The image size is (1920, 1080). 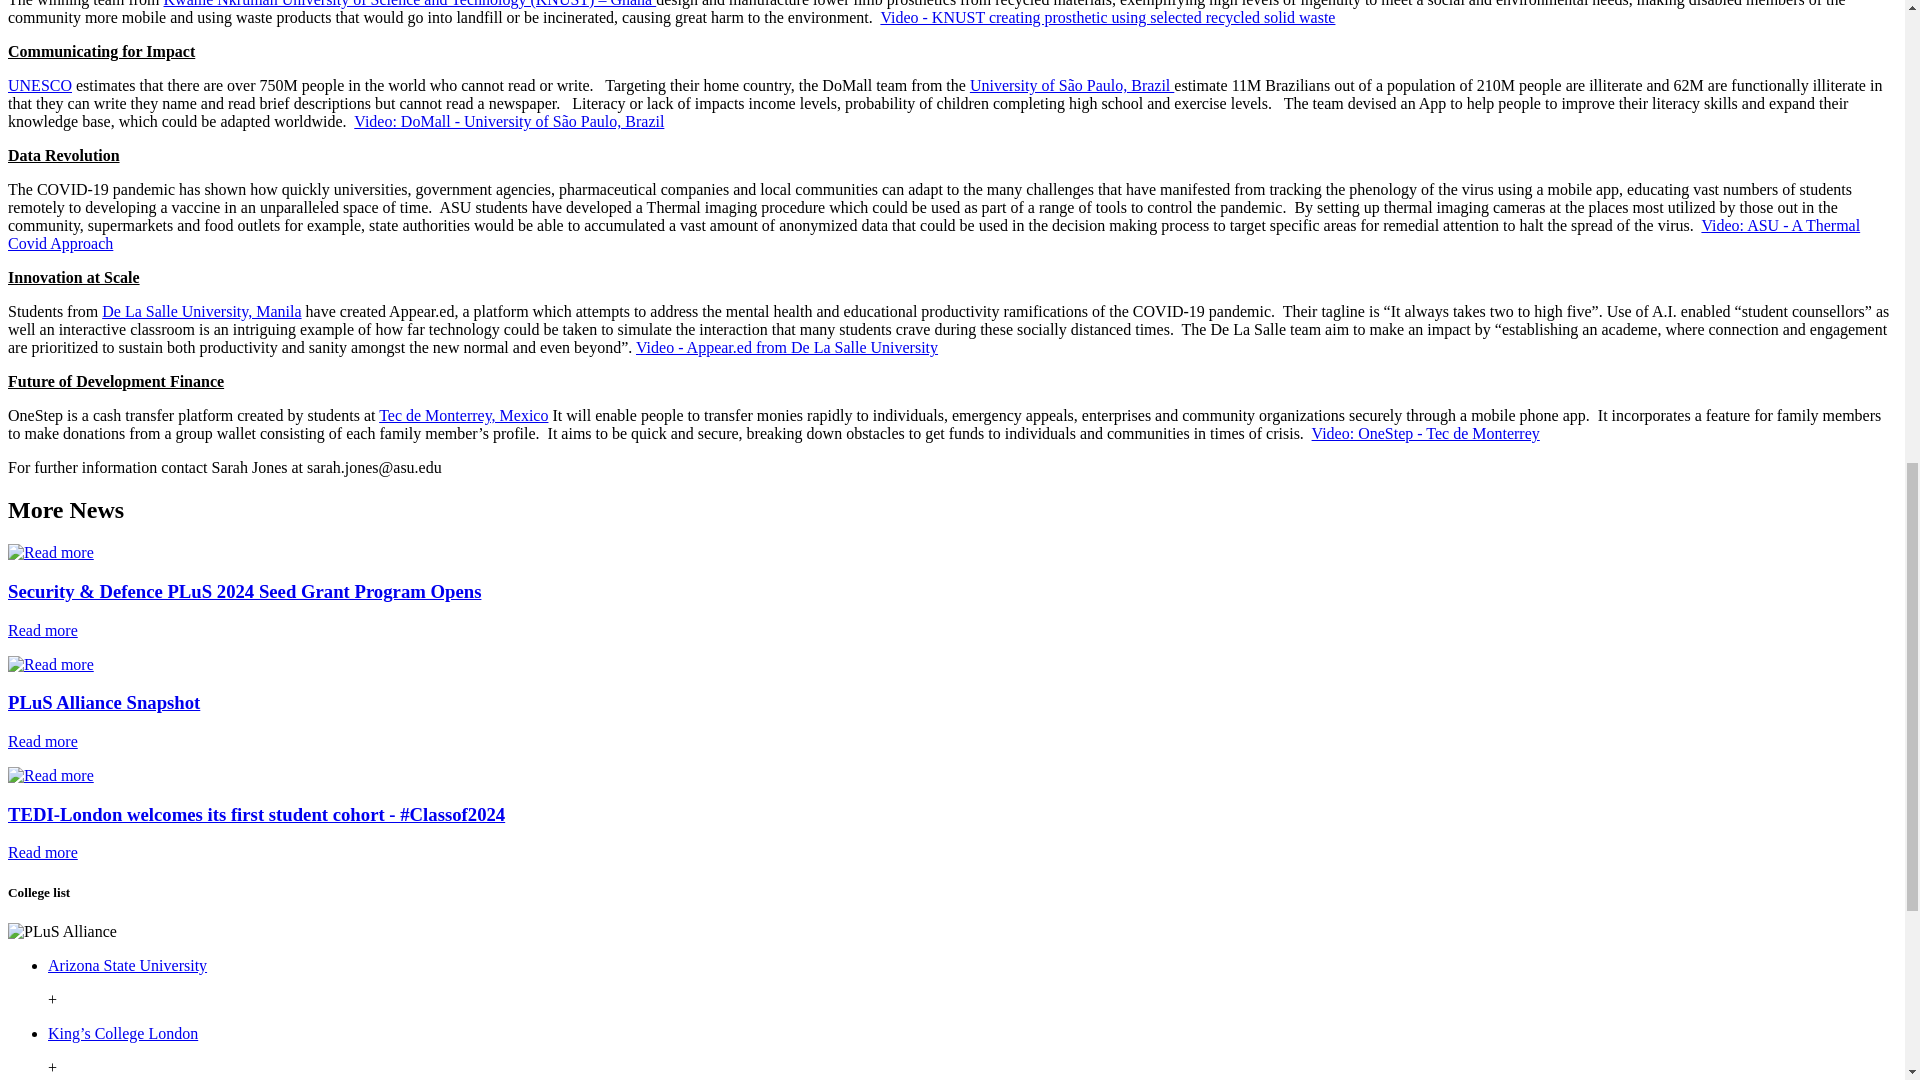 What do you see at coordinates (786, 348) in the screenshot?
I see `Video - Appear.ed from De La Salle University` at bounding box center [786, 348].